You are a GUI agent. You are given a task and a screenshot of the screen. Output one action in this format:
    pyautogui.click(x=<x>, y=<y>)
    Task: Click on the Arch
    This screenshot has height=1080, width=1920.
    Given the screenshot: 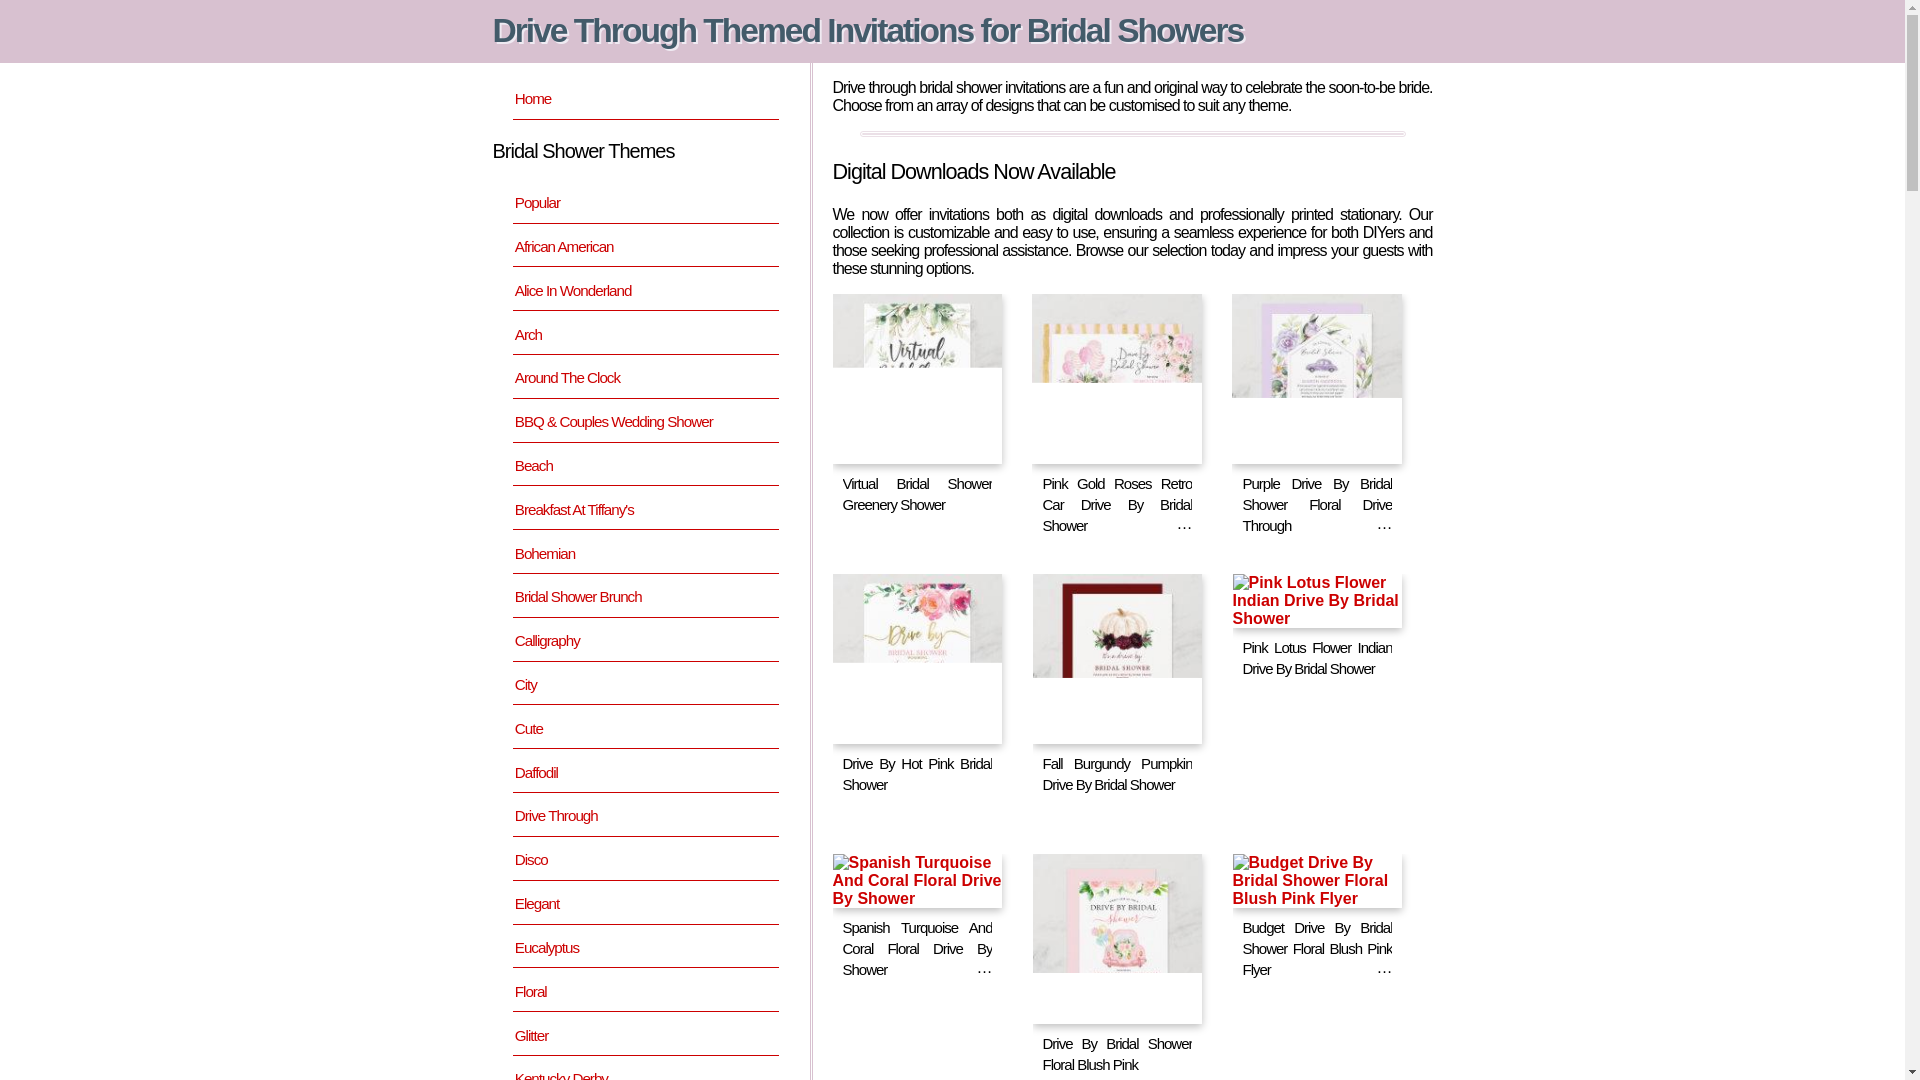 What is the action you would take?
    pyautogui.click(x=644, y=334)
    